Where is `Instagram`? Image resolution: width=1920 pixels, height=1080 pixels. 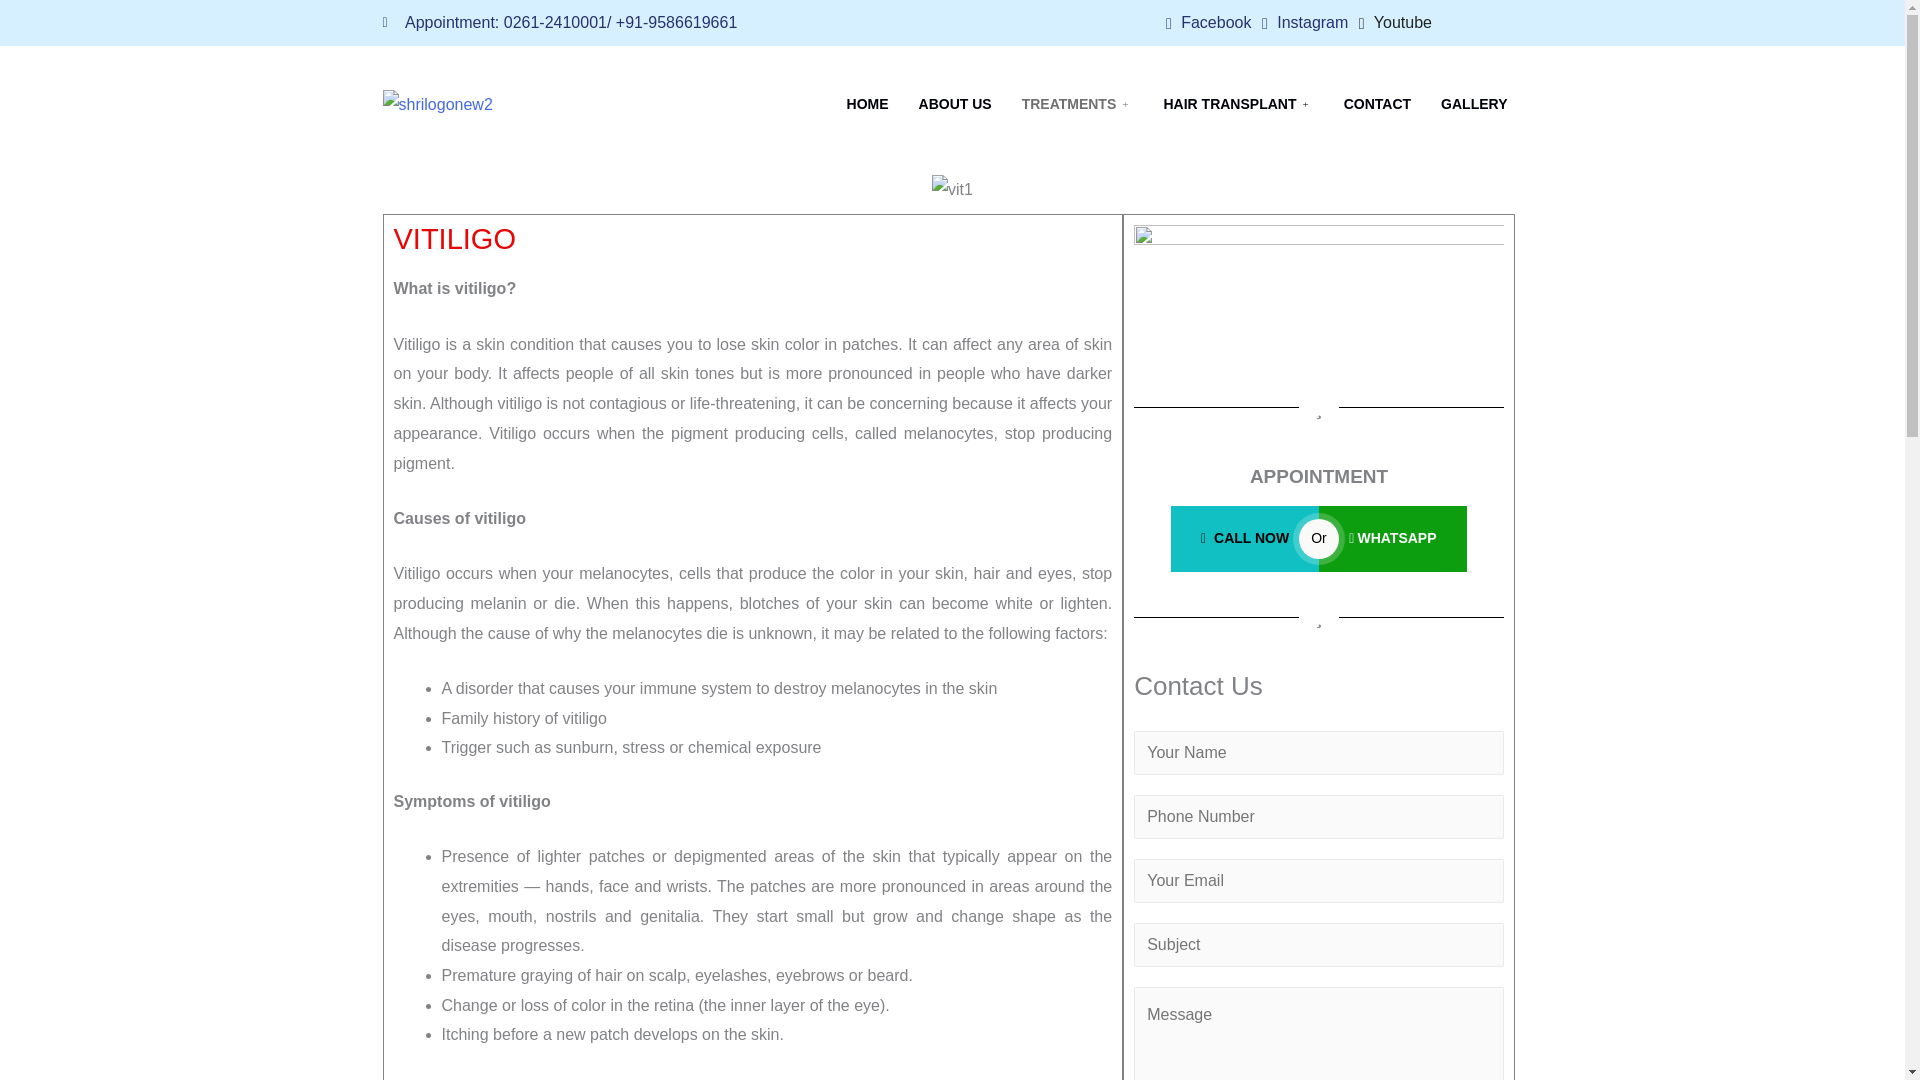 Instagram is located at coordinates (1304, 22).